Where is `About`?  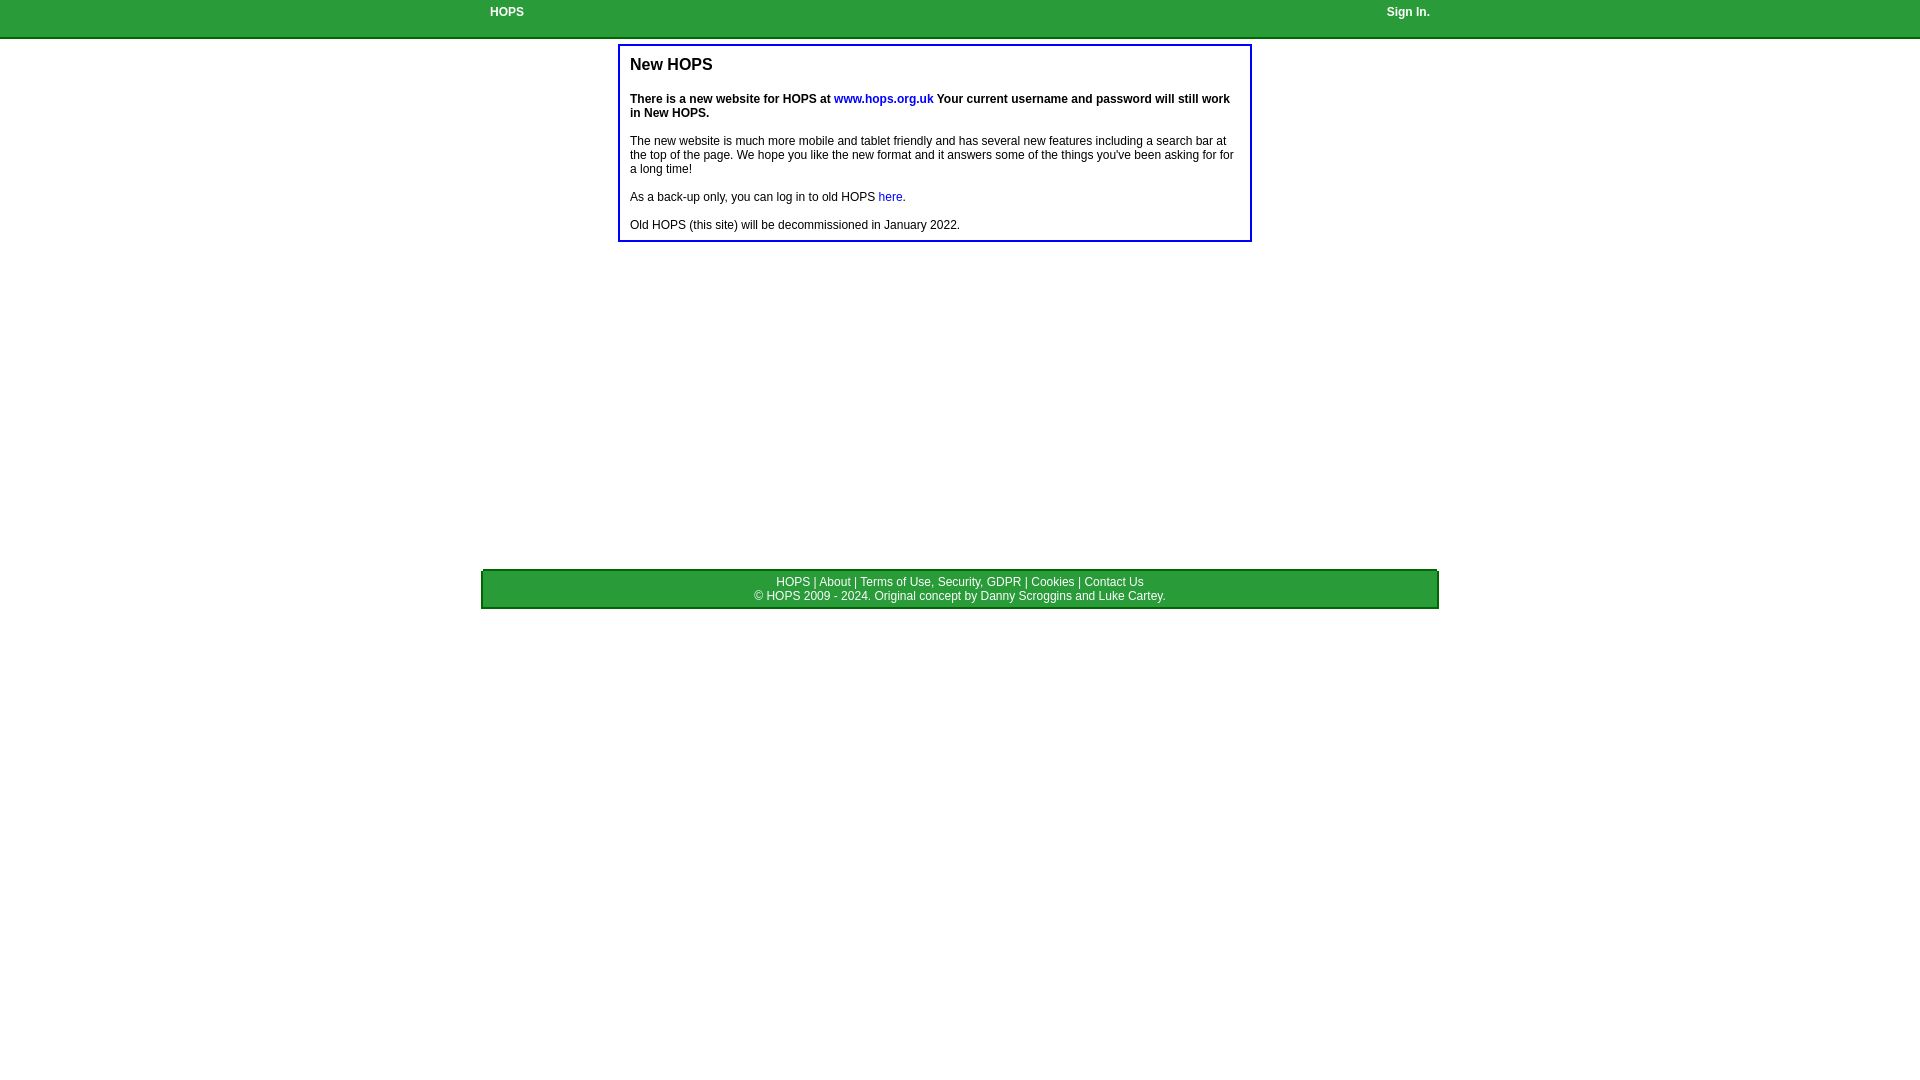
About is located at coordinates (834, 581).